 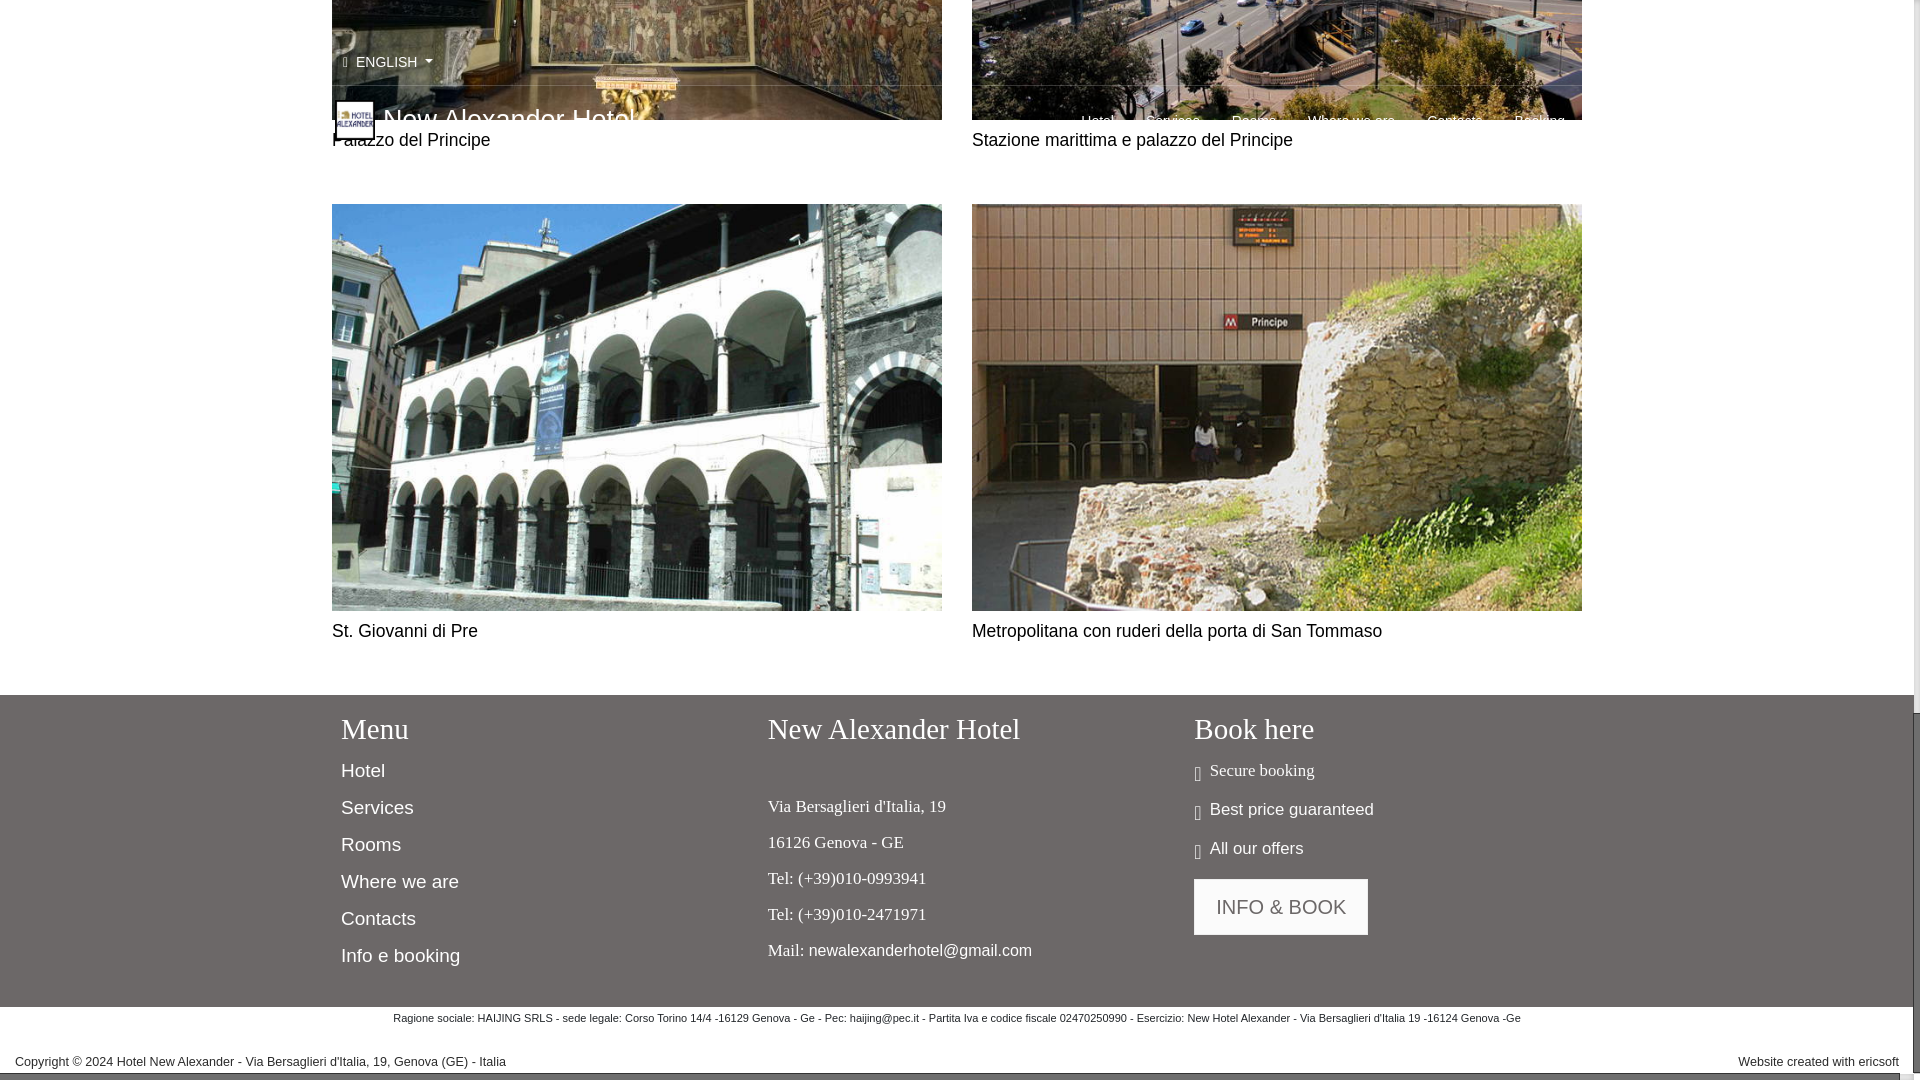 I want to click on nfo e booking, so click(x=402, y=957).